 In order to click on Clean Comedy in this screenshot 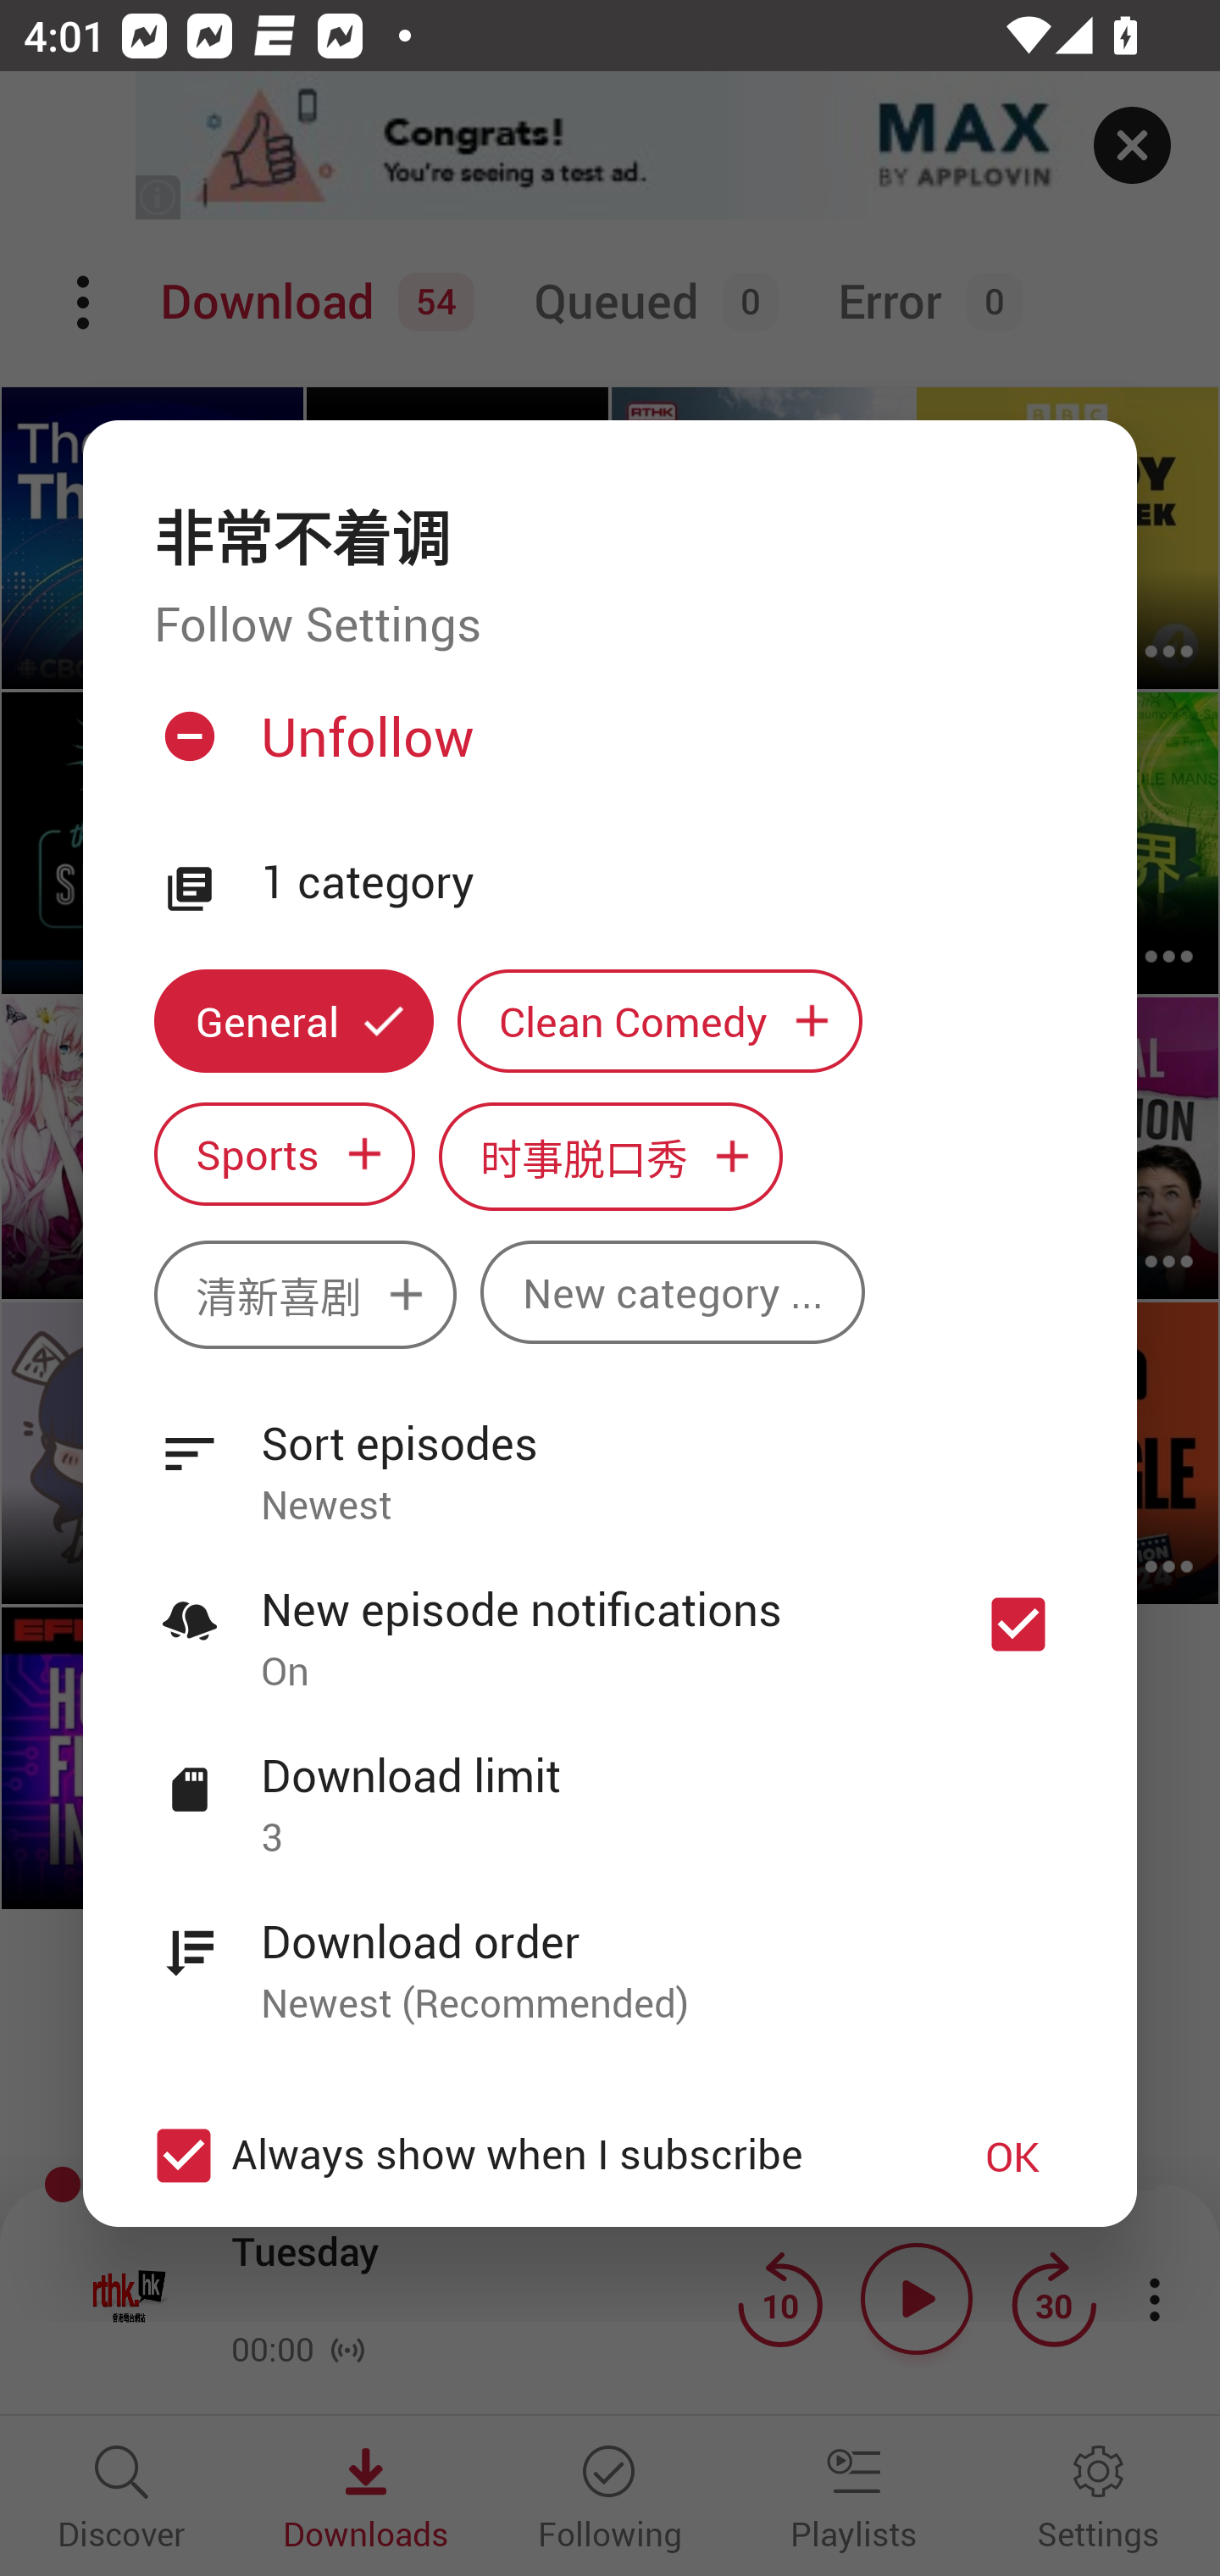, I will do `click(660, 1020)`.